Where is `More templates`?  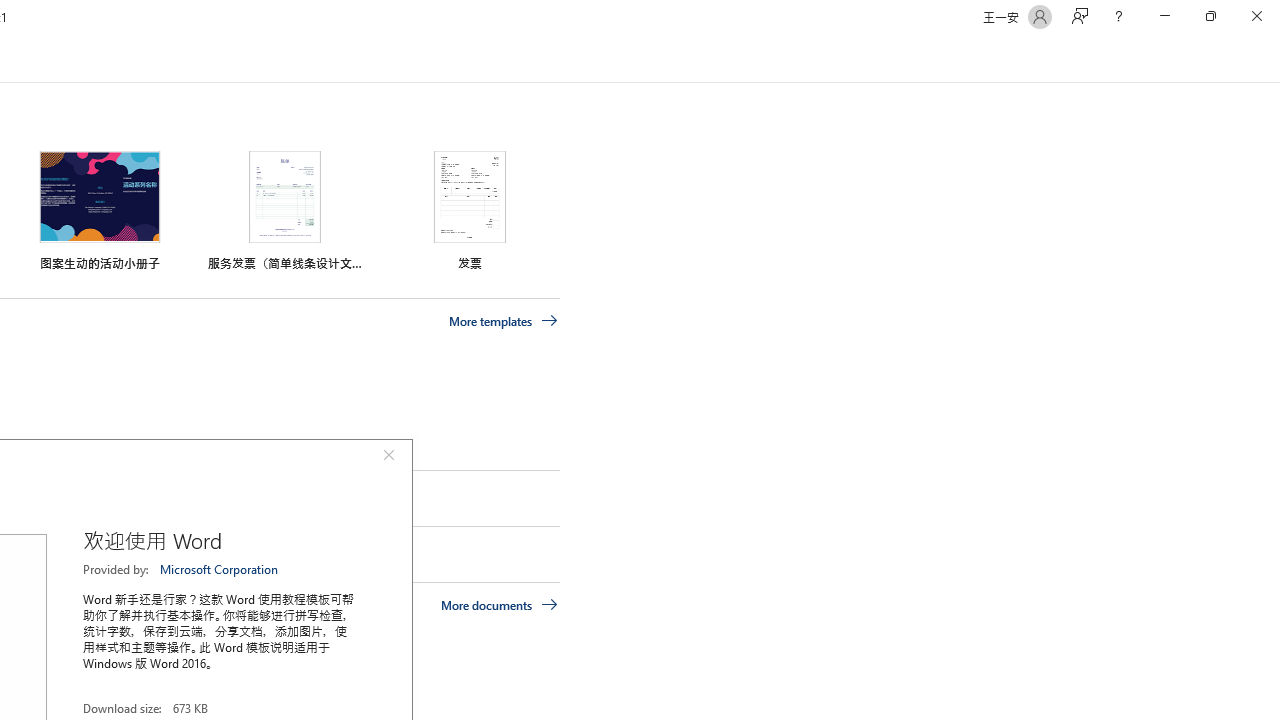 More templates is located at coordinates (503, 321).